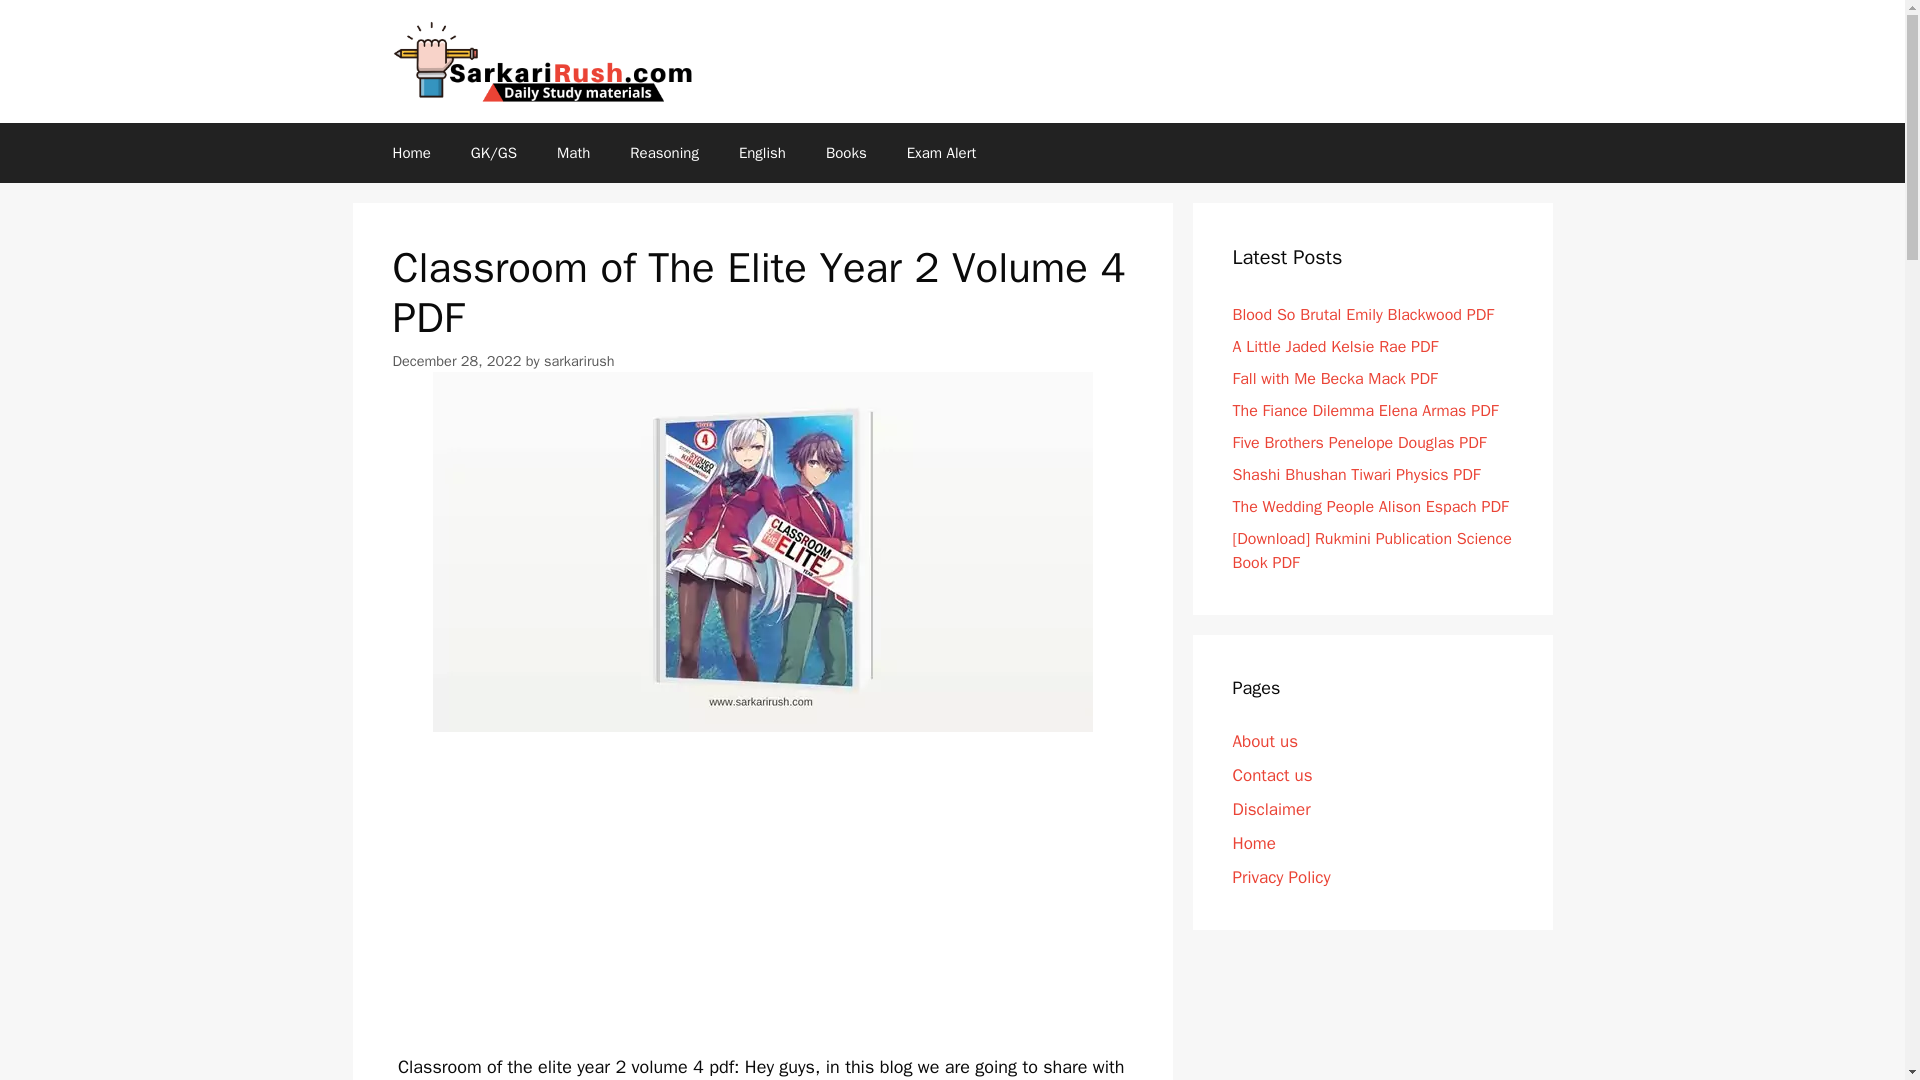 The width and height of the screenshot is (1920, 1080). Describe the element at coordinates (574, 152) in the screenshot. I see `Math` at that location.